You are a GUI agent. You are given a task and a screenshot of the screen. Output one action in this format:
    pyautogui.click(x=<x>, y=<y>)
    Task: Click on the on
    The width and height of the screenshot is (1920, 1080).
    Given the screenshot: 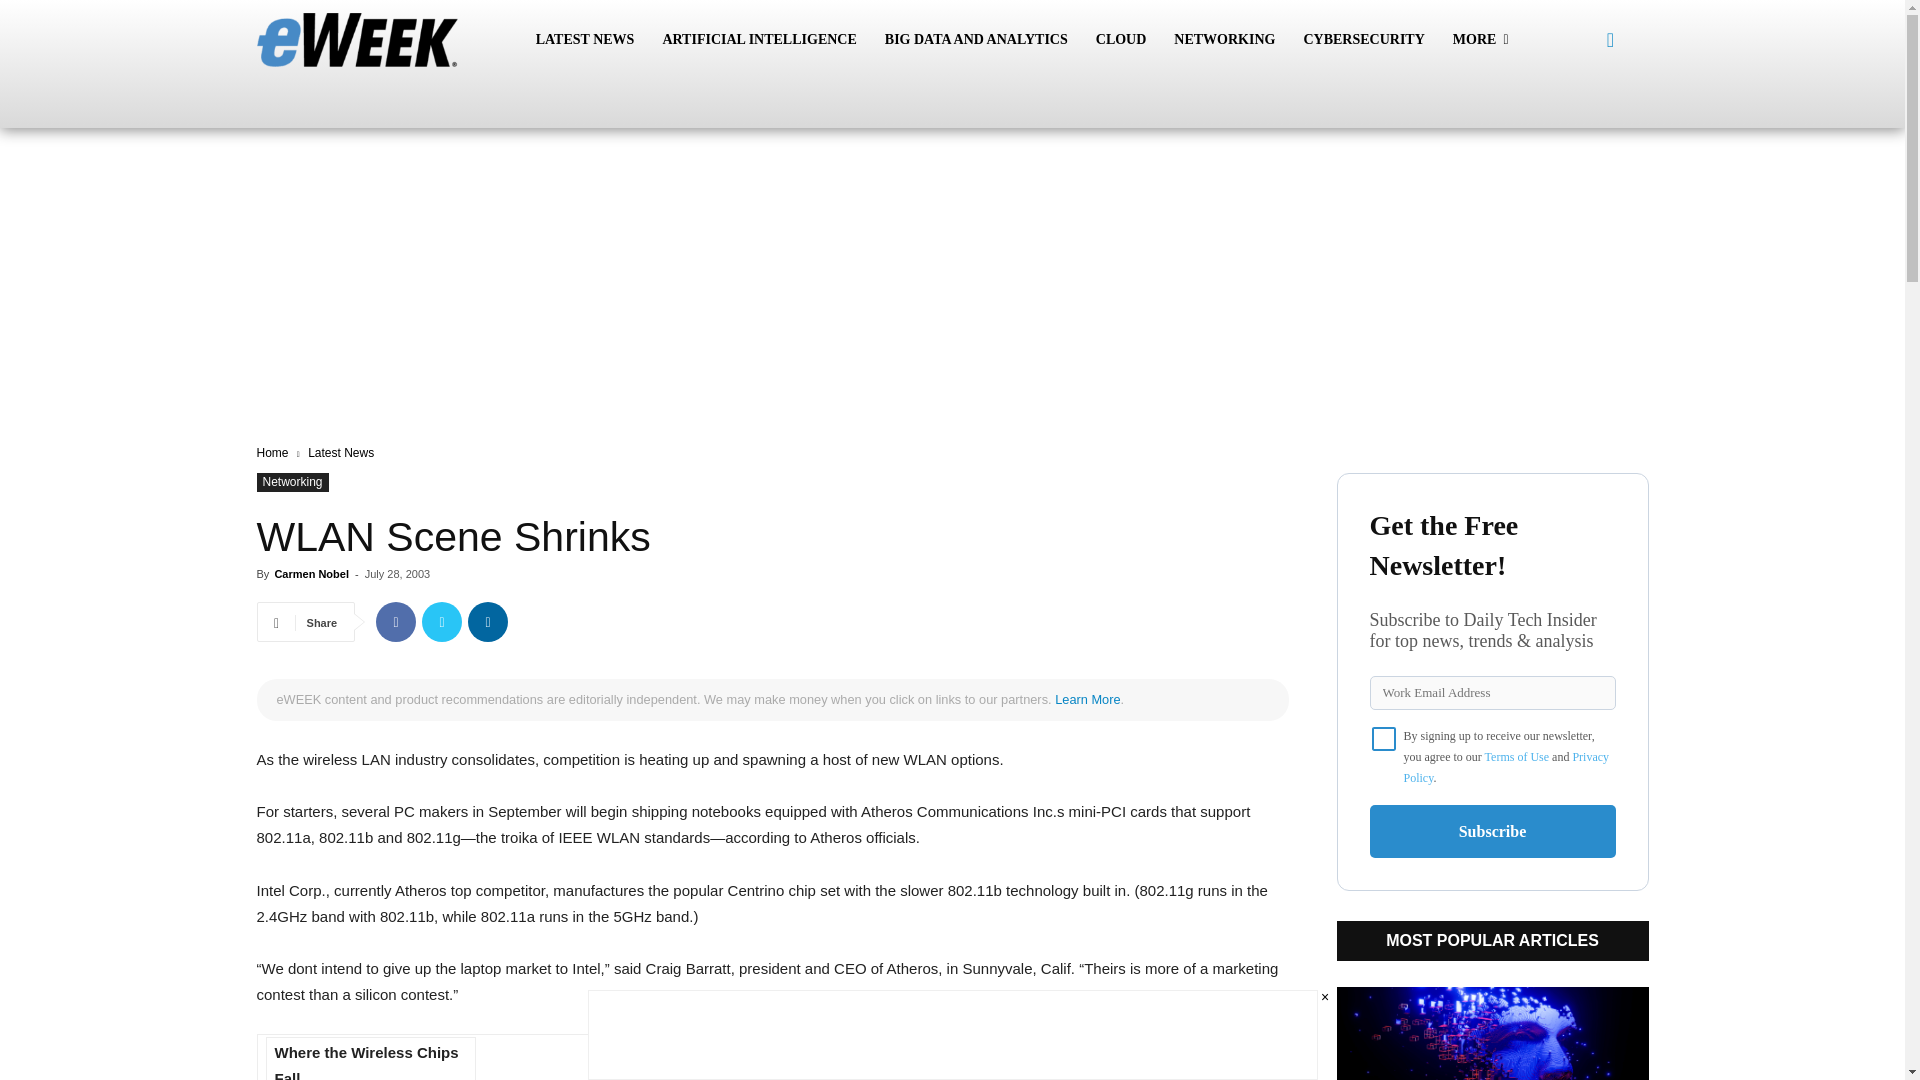 What is the action you would take?
    pyautogui.click(x=1384, y=738)
    